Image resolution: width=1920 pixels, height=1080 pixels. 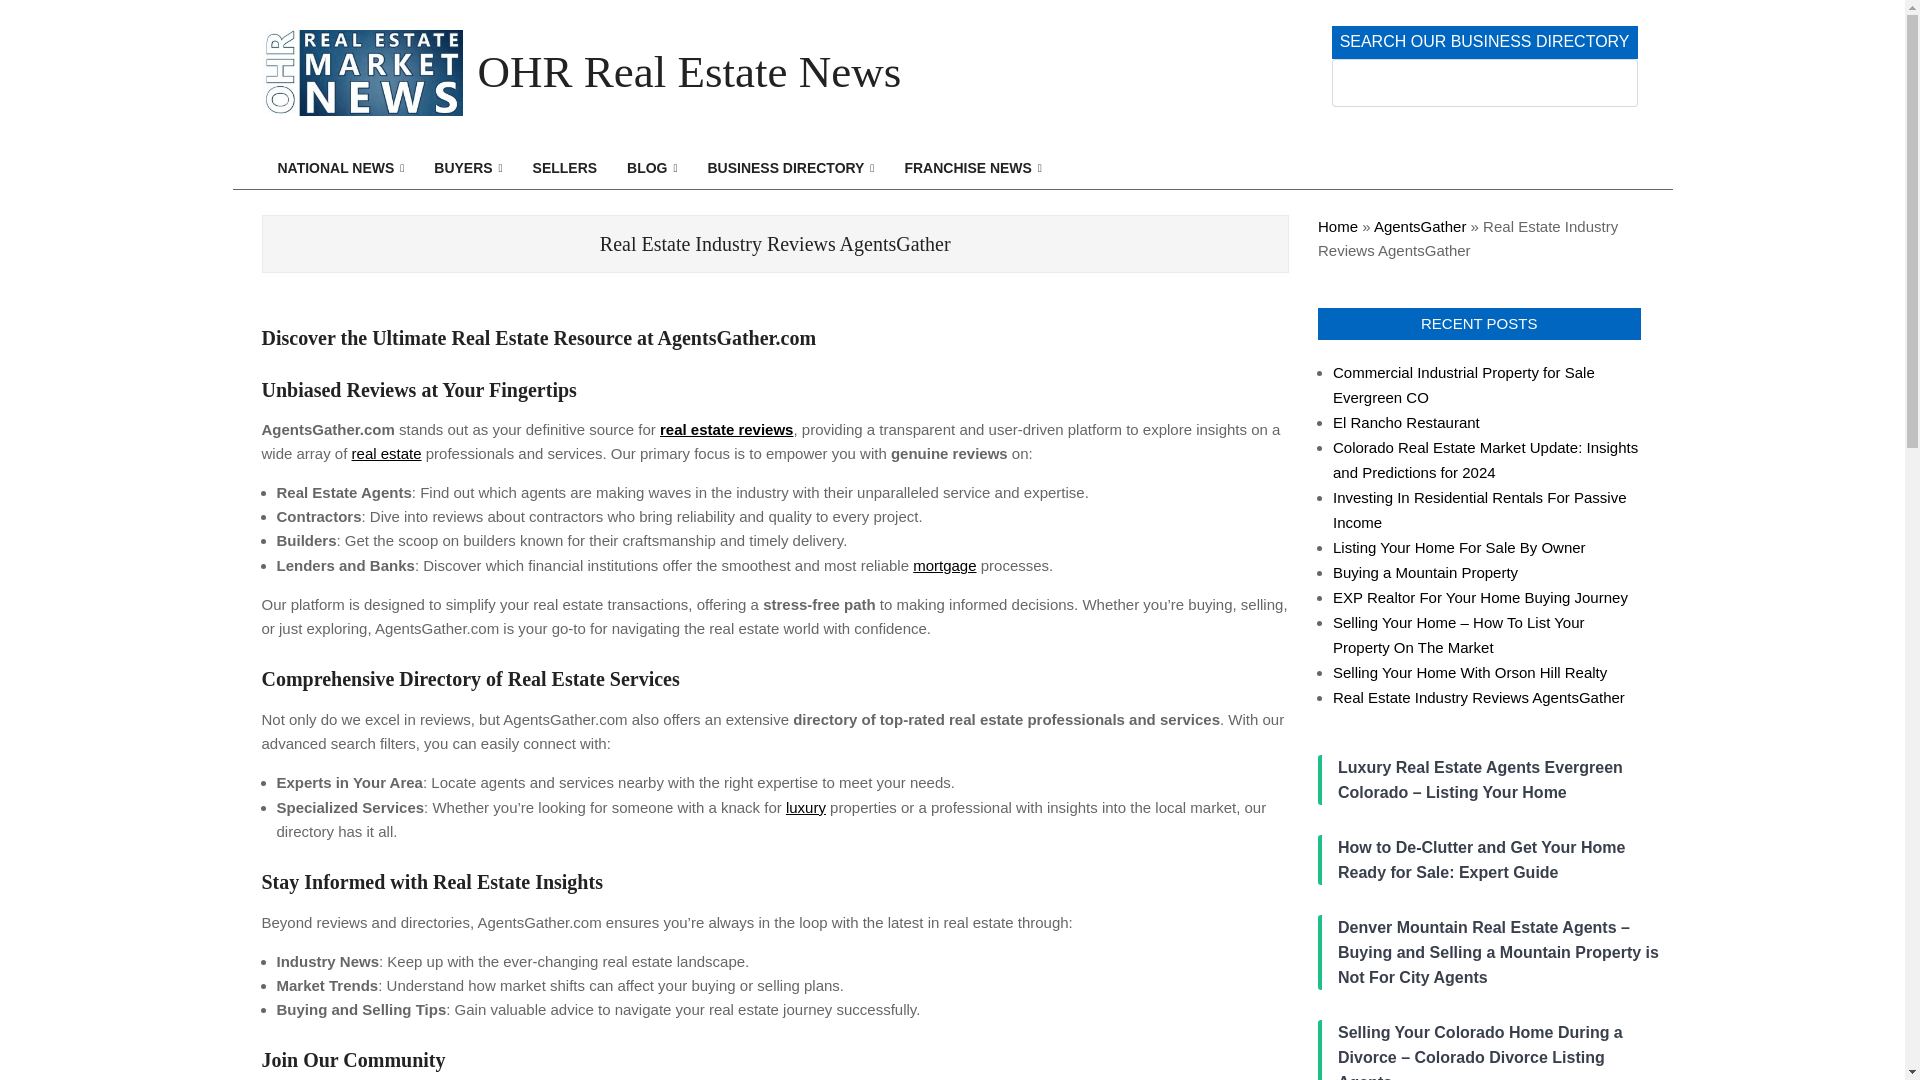 What do you see at coordinates (790, 168) in the screenshot?
I see `BUSINESS DIRECTORY` at bounding box center [790, 168].